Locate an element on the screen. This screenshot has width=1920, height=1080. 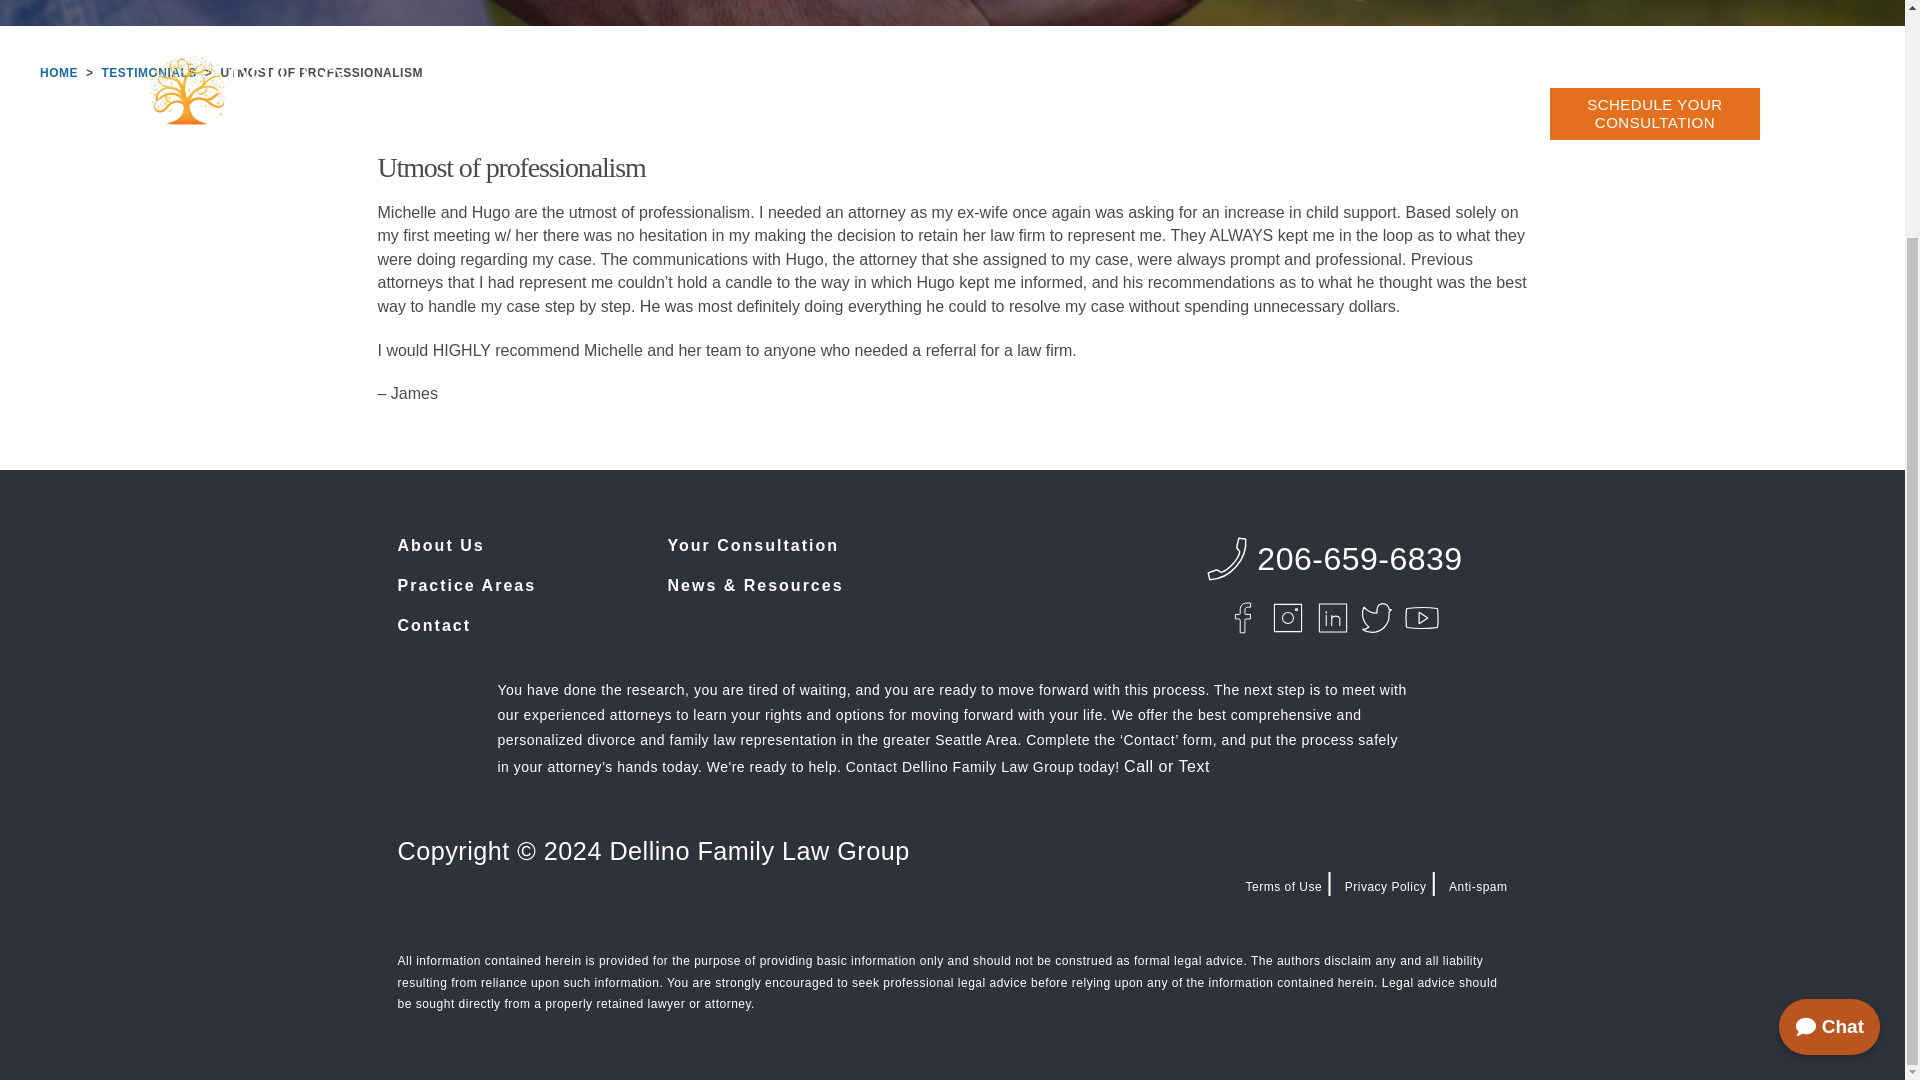
HOME is located at coordinates (59, 72).